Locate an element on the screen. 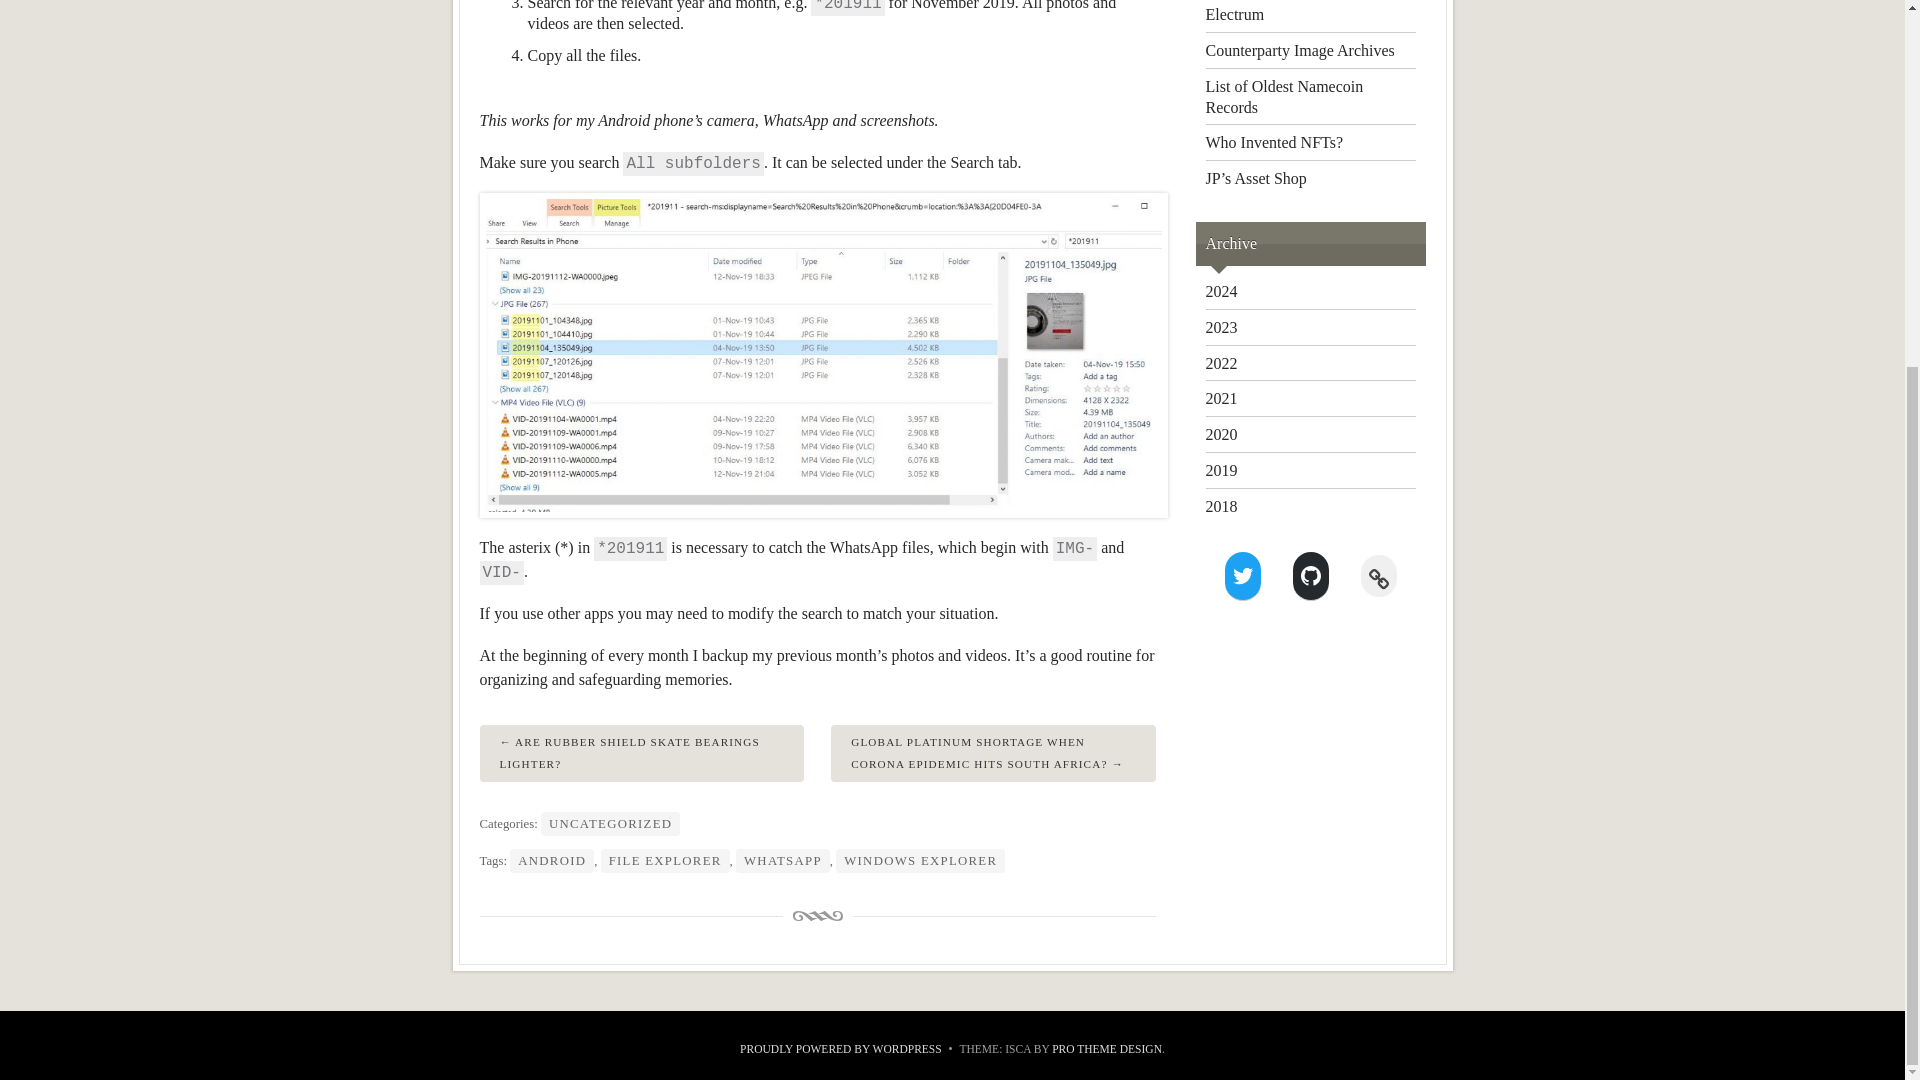 The image size is (1920, 1080). WINDOWS EXPLORER is located at coordinates (920, 860).